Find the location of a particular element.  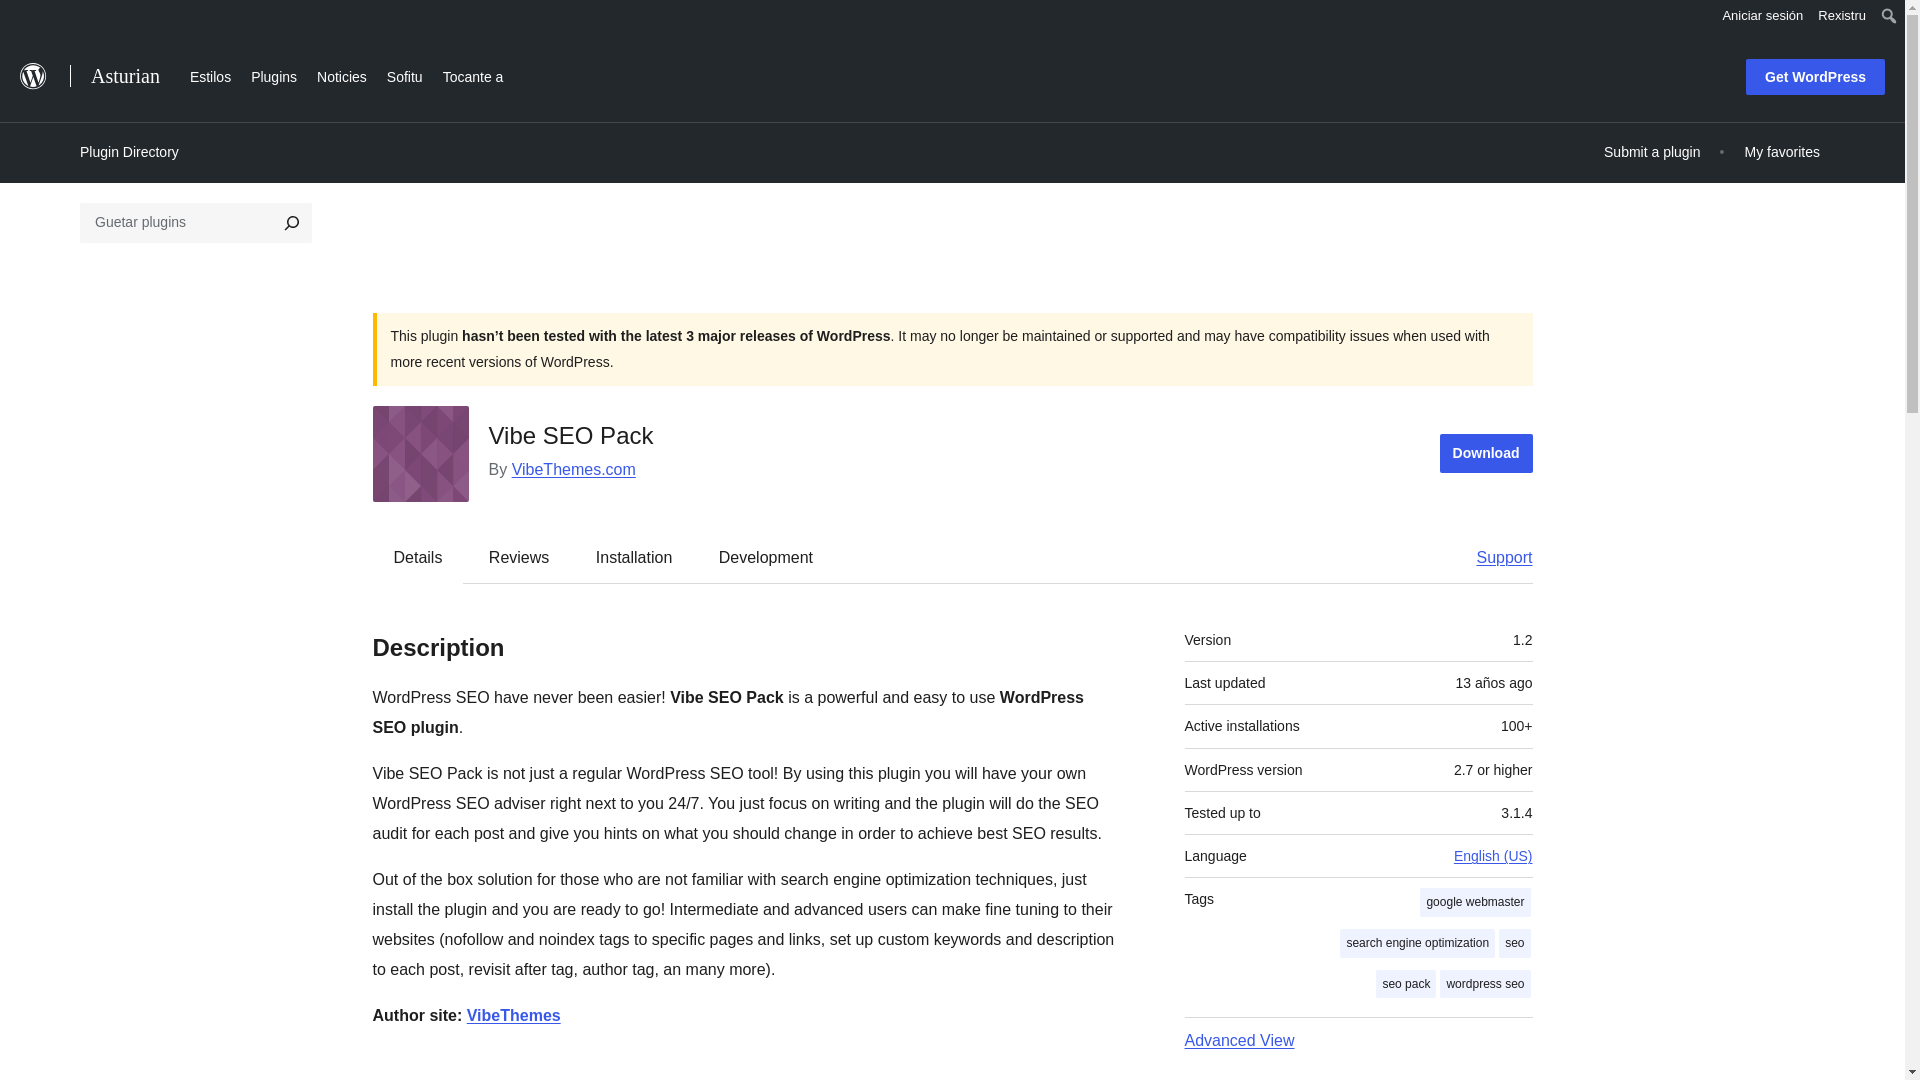

Installation is located at coordinates (634, 557).